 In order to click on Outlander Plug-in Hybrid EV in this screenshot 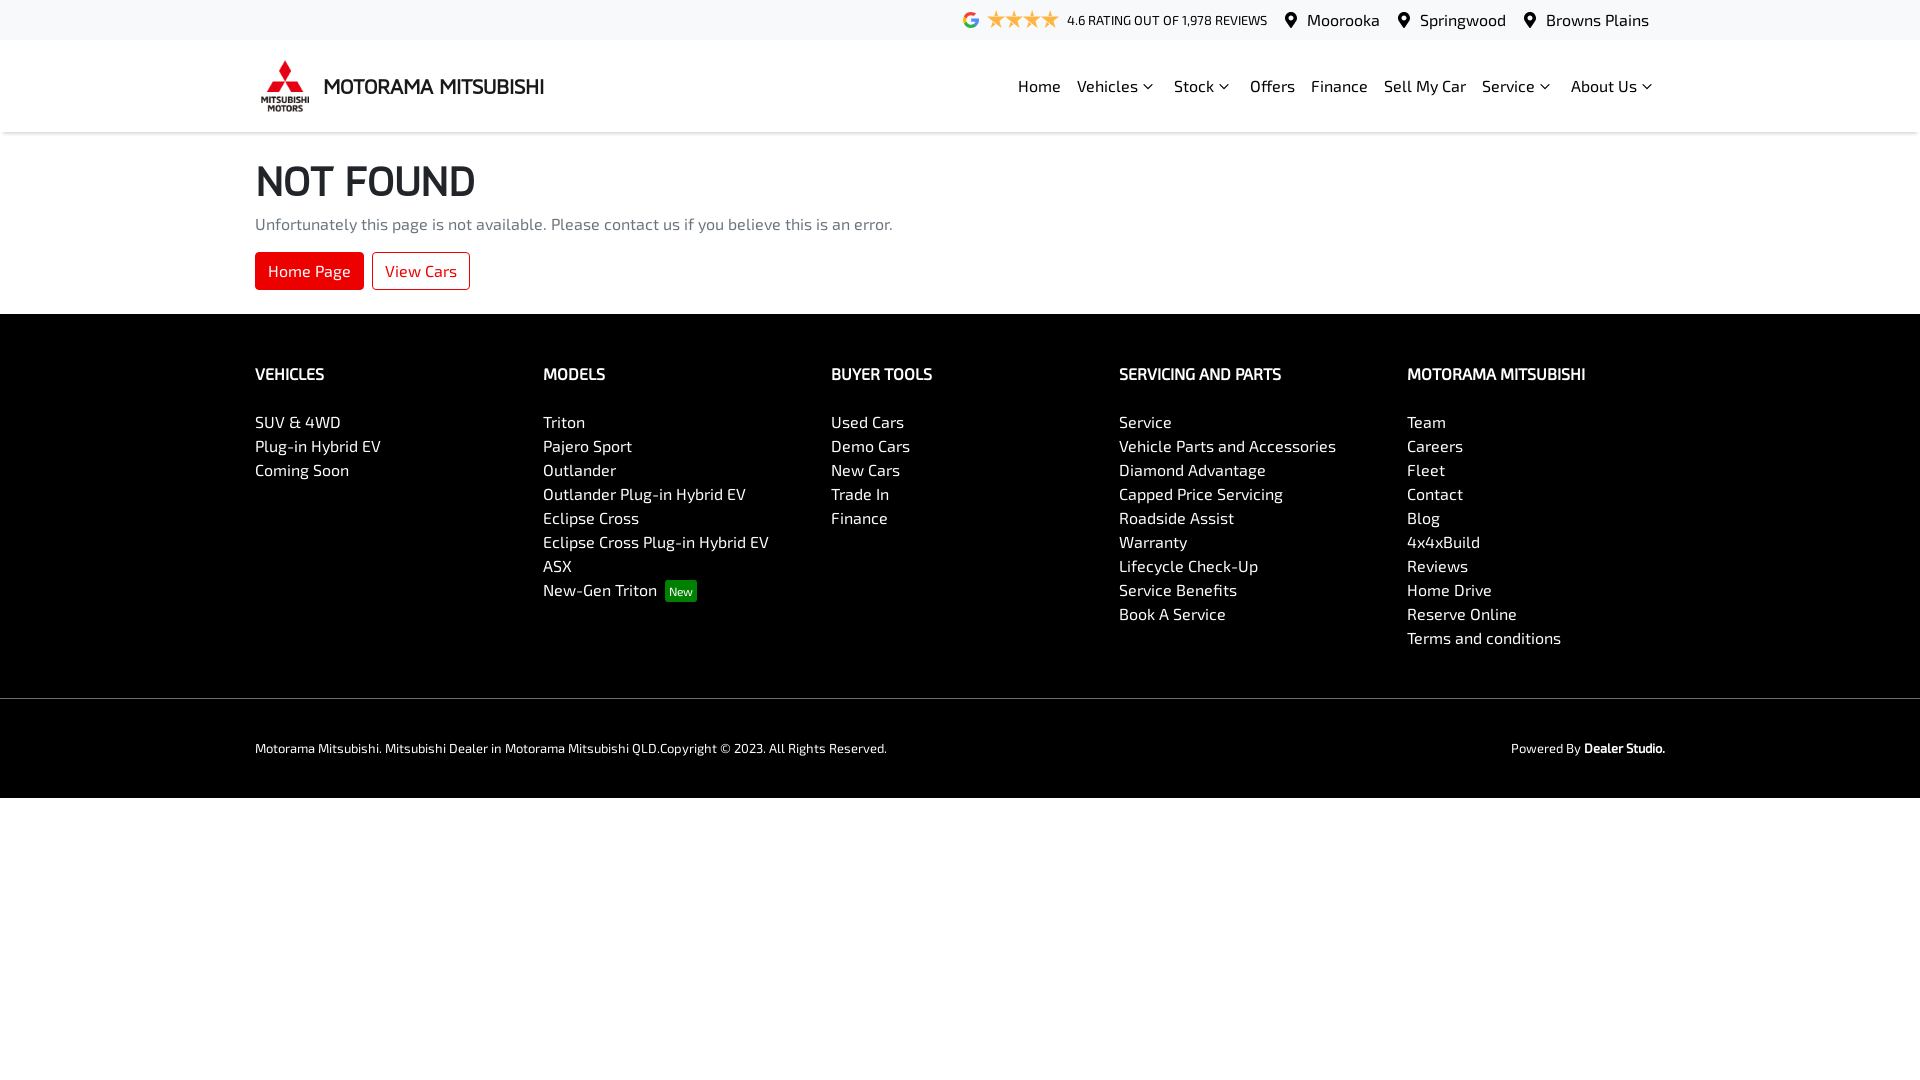, I will do `click(644, 494)`.